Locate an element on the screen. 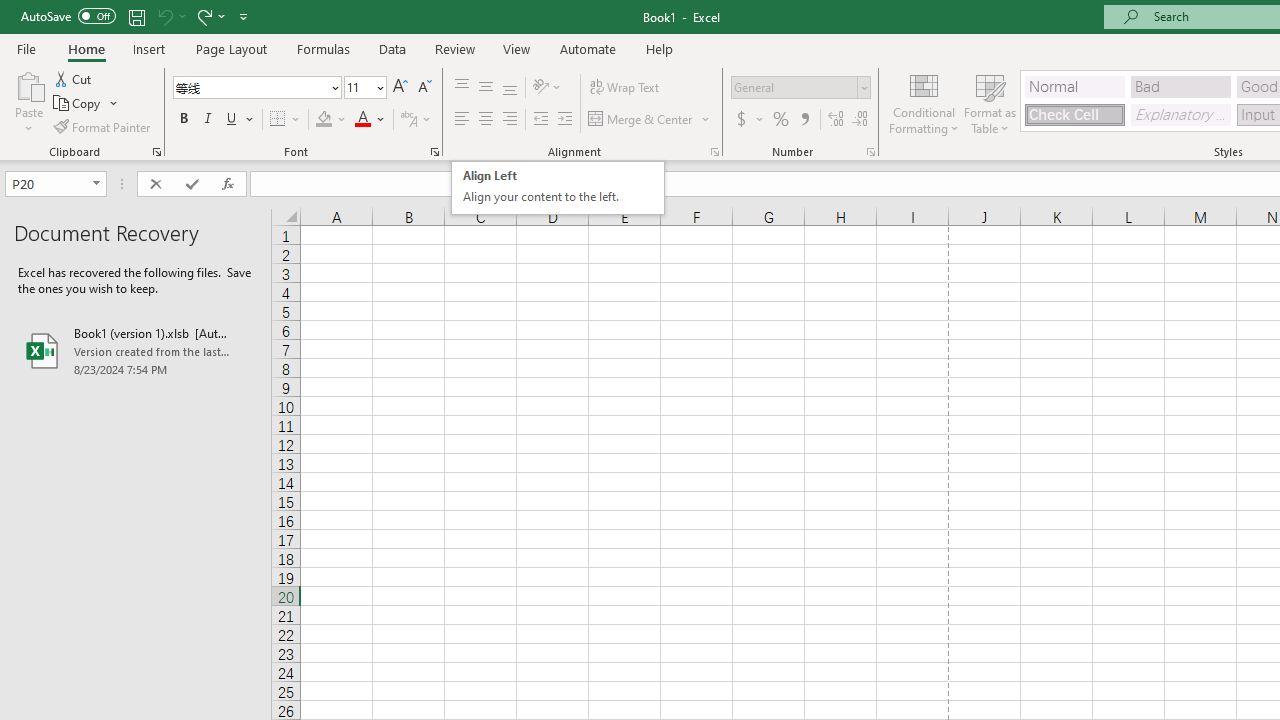  Conditional Formatting is located at coordinates (924, 102).